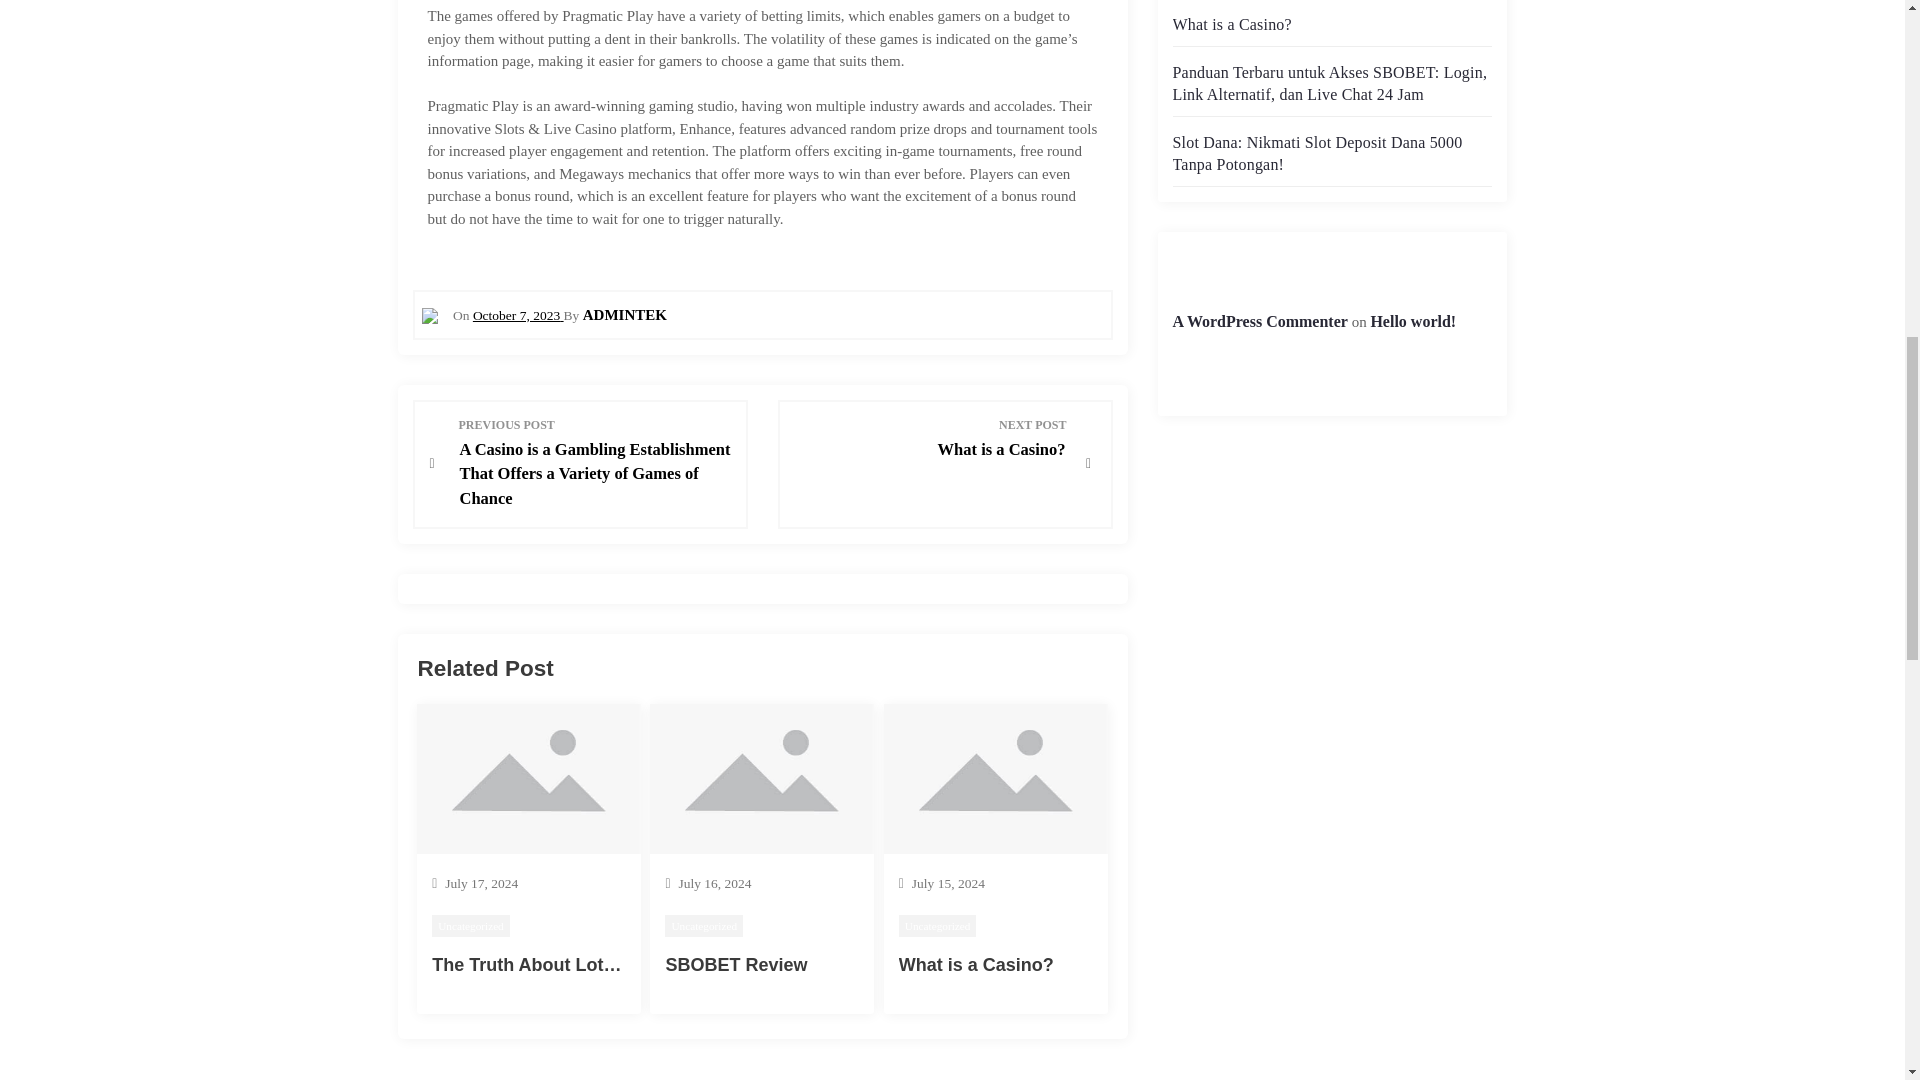  I want to click on Slot Dana: Nikmati Slot Deposit Dana 5000 Tanpa Potongan!, so click(938, 925).